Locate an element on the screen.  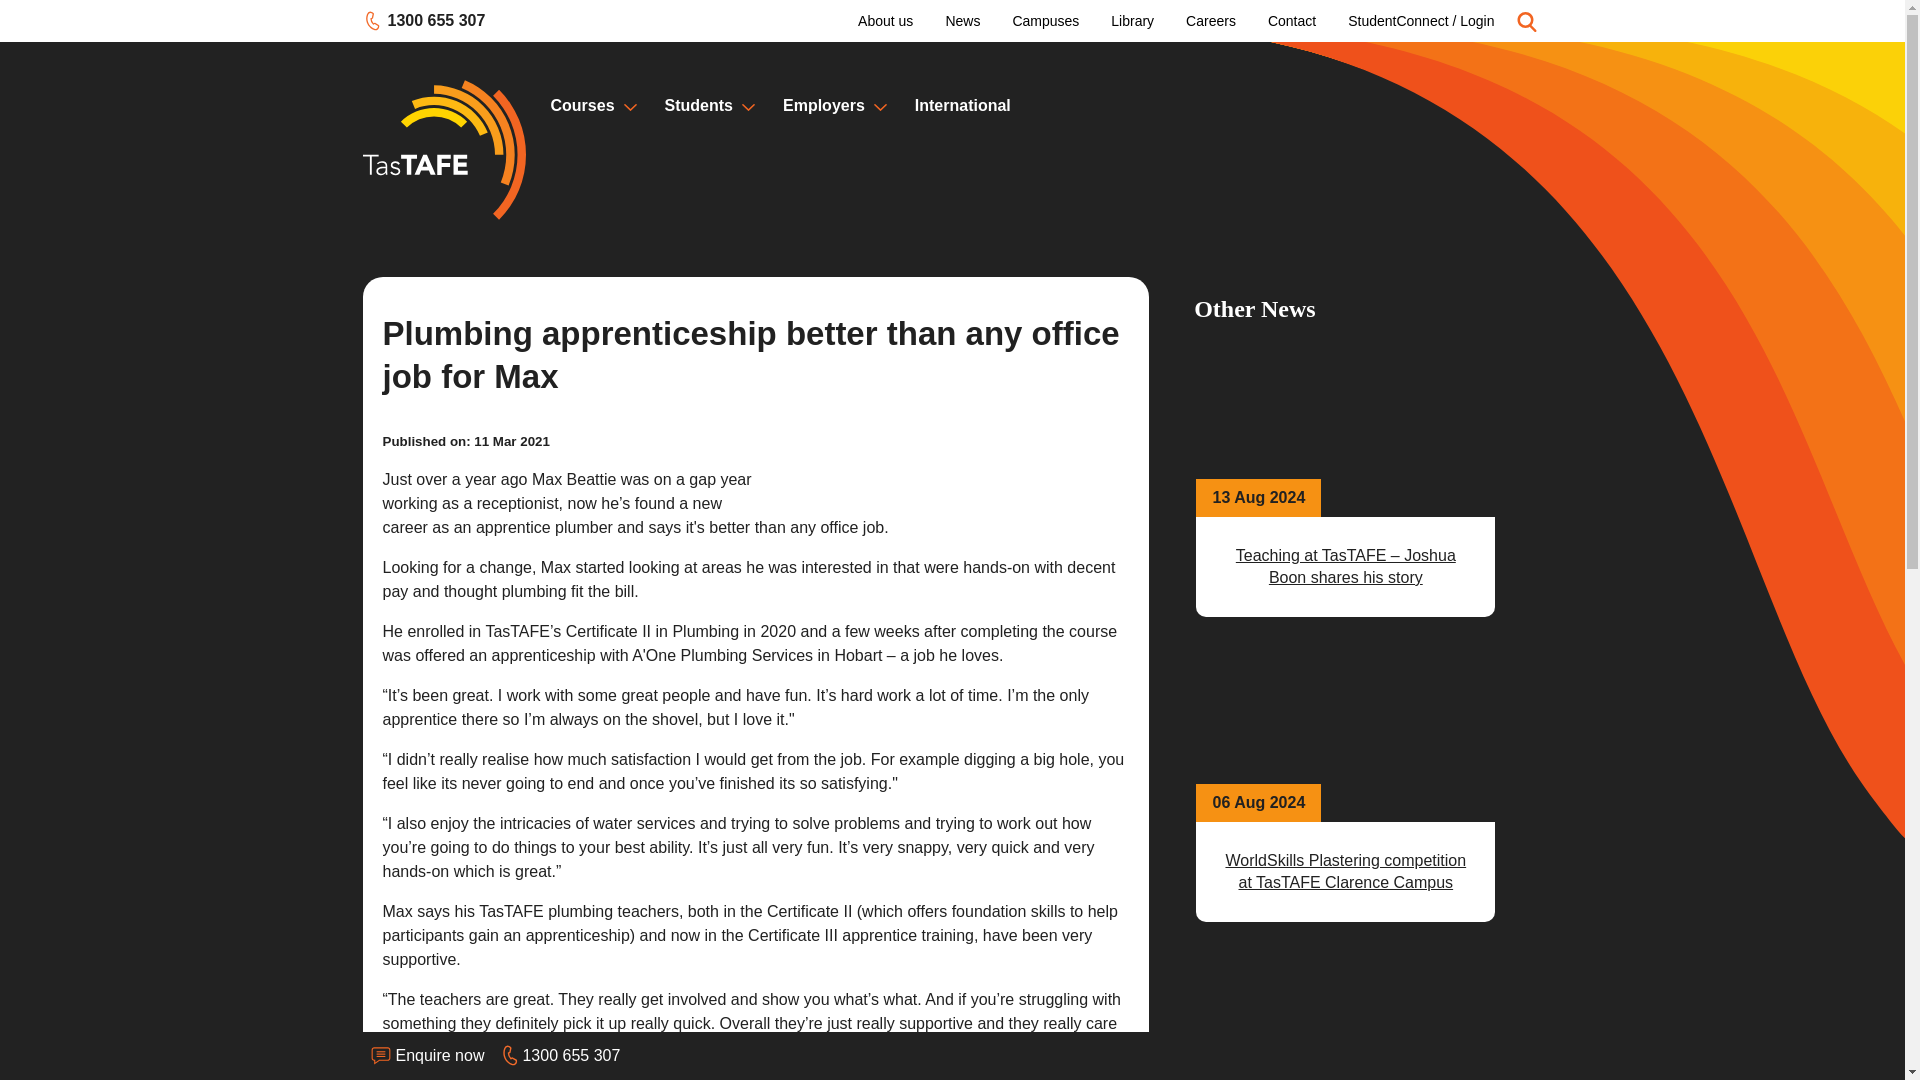
Students is located at coordinates (1210, 22).